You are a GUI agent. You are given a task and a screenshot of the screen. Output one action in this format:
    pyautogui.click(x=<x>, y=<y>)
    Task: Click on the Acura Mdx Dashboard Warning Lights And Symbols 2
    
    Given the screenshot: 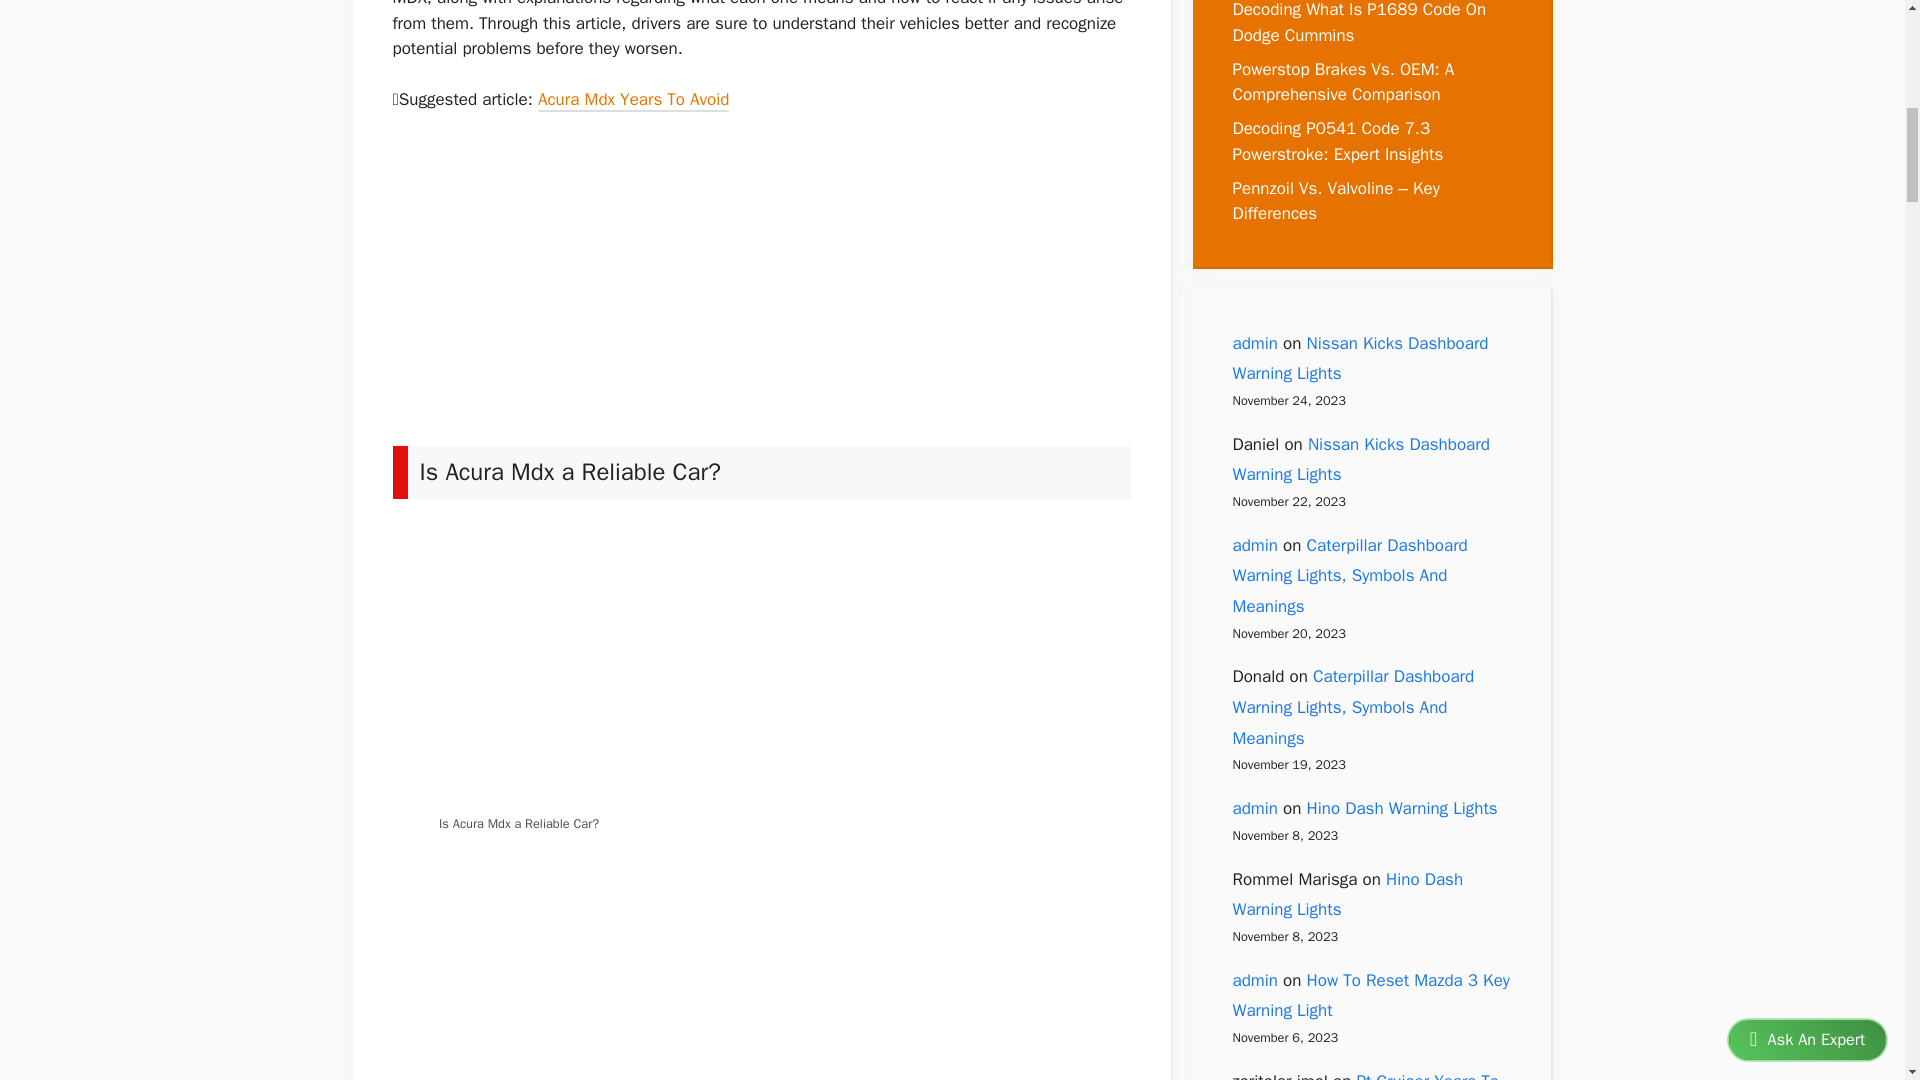 What is the action you would take?
    pyautogui.click(x=762, y=664)
    